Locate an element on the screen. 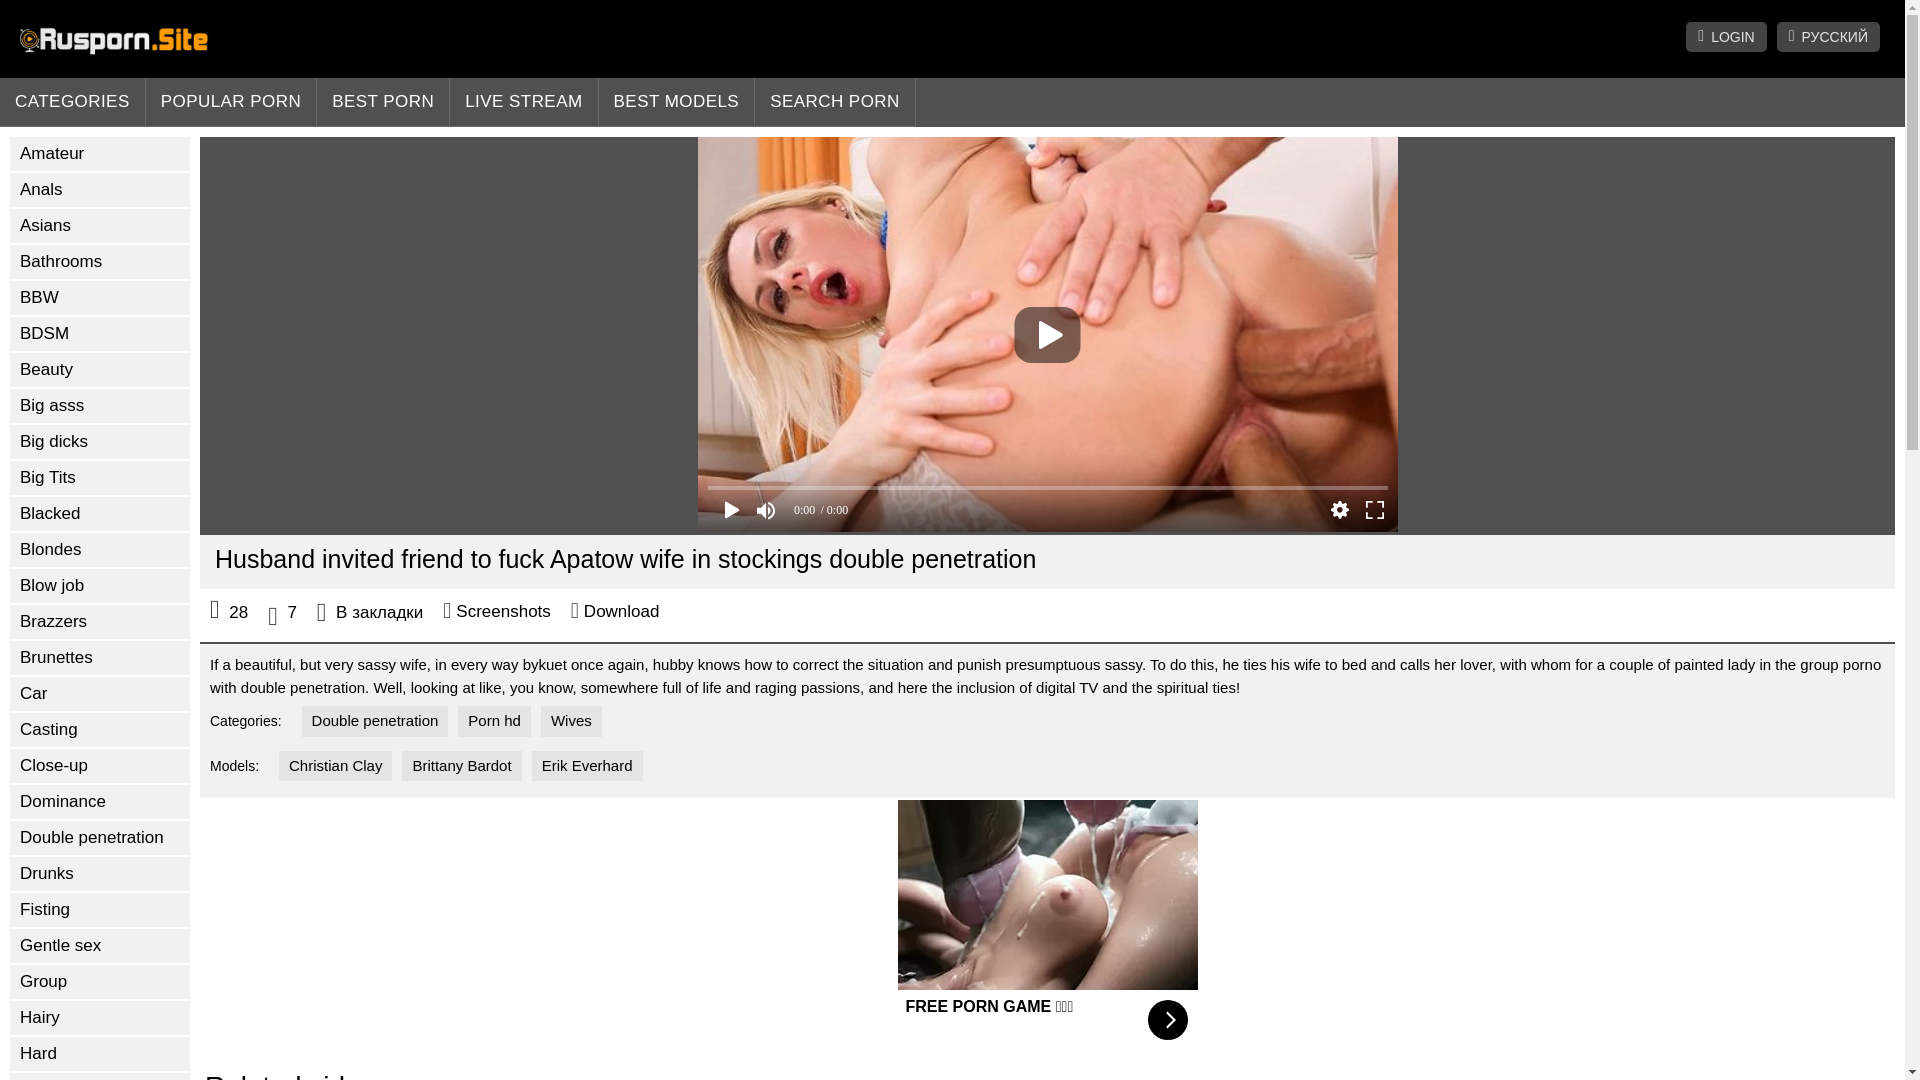 Image resolution: width=1920 pixels, height=1080 pixels. CATEGORIES is located at coordinates (72, 102).